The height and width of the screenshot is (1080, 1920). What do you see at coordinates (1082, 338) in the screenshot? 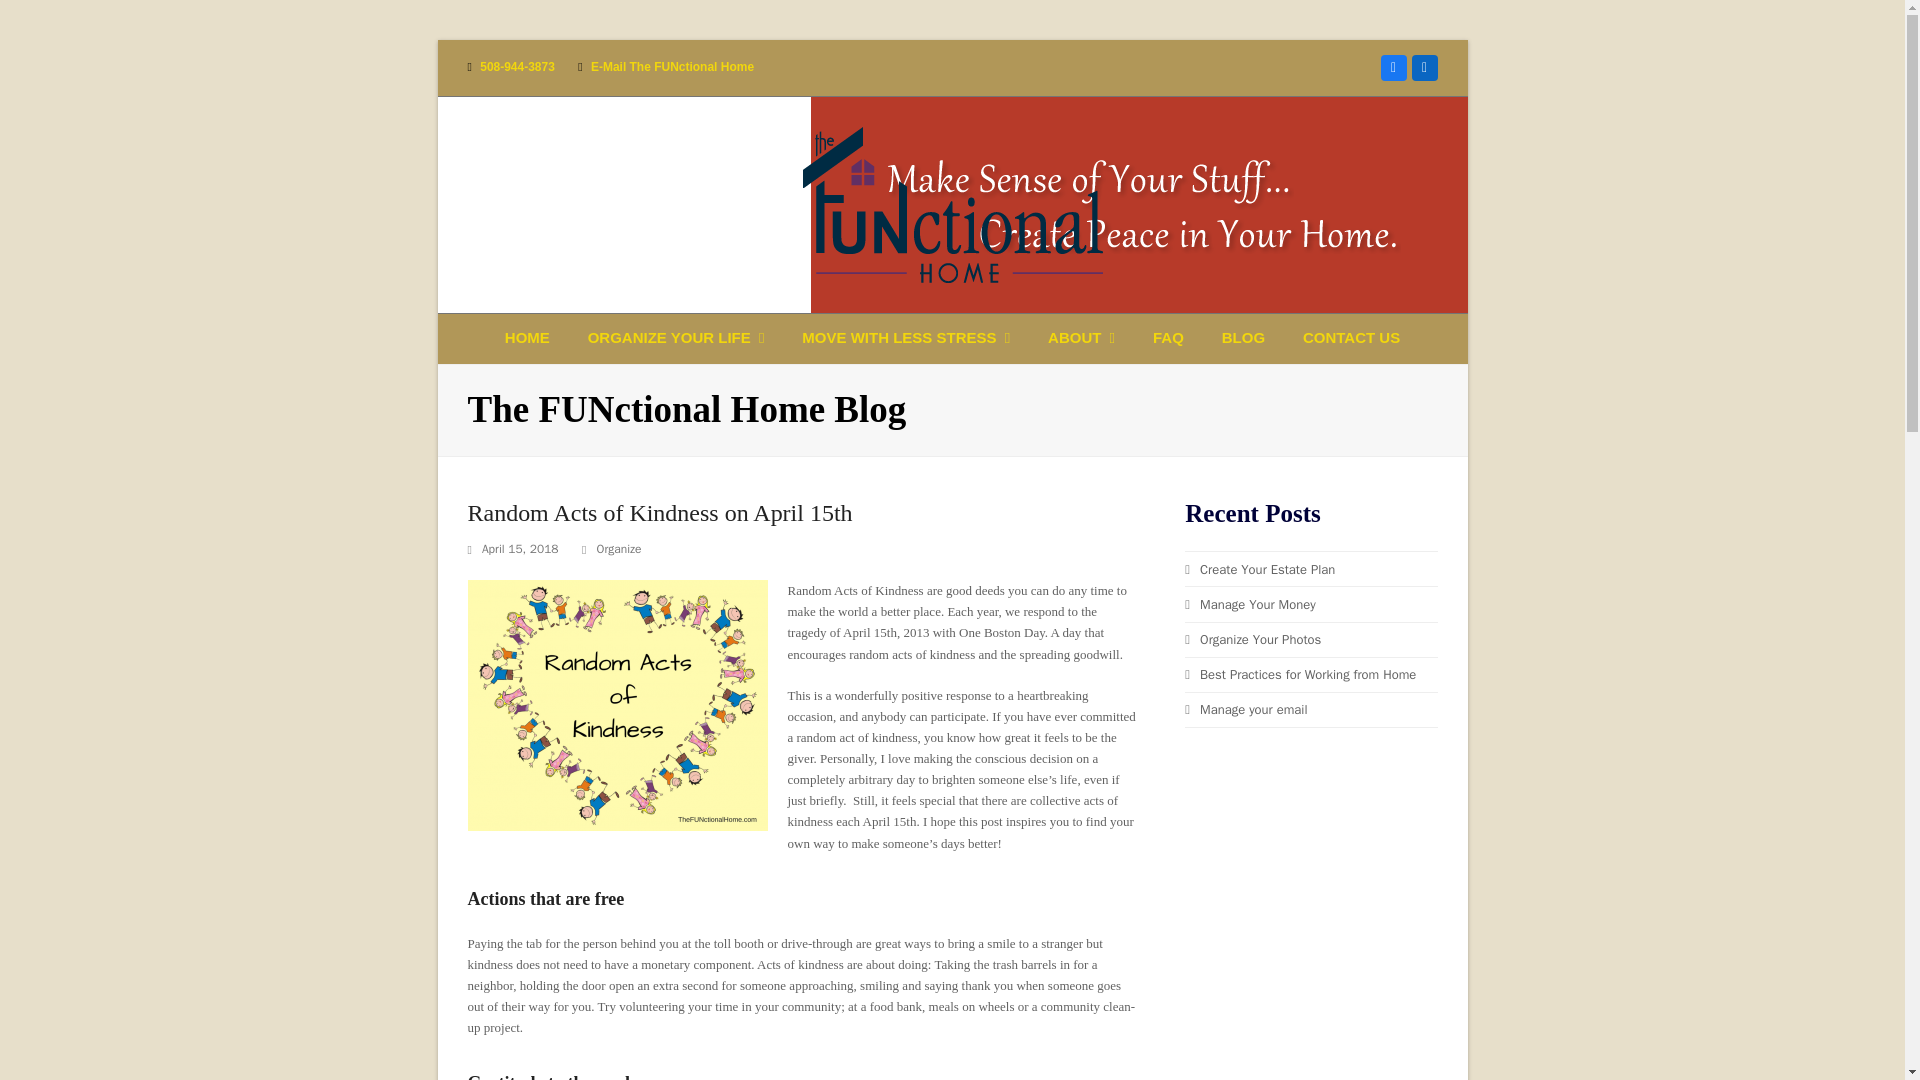
I see `ABOUT` at bounding box center [1082, 338].